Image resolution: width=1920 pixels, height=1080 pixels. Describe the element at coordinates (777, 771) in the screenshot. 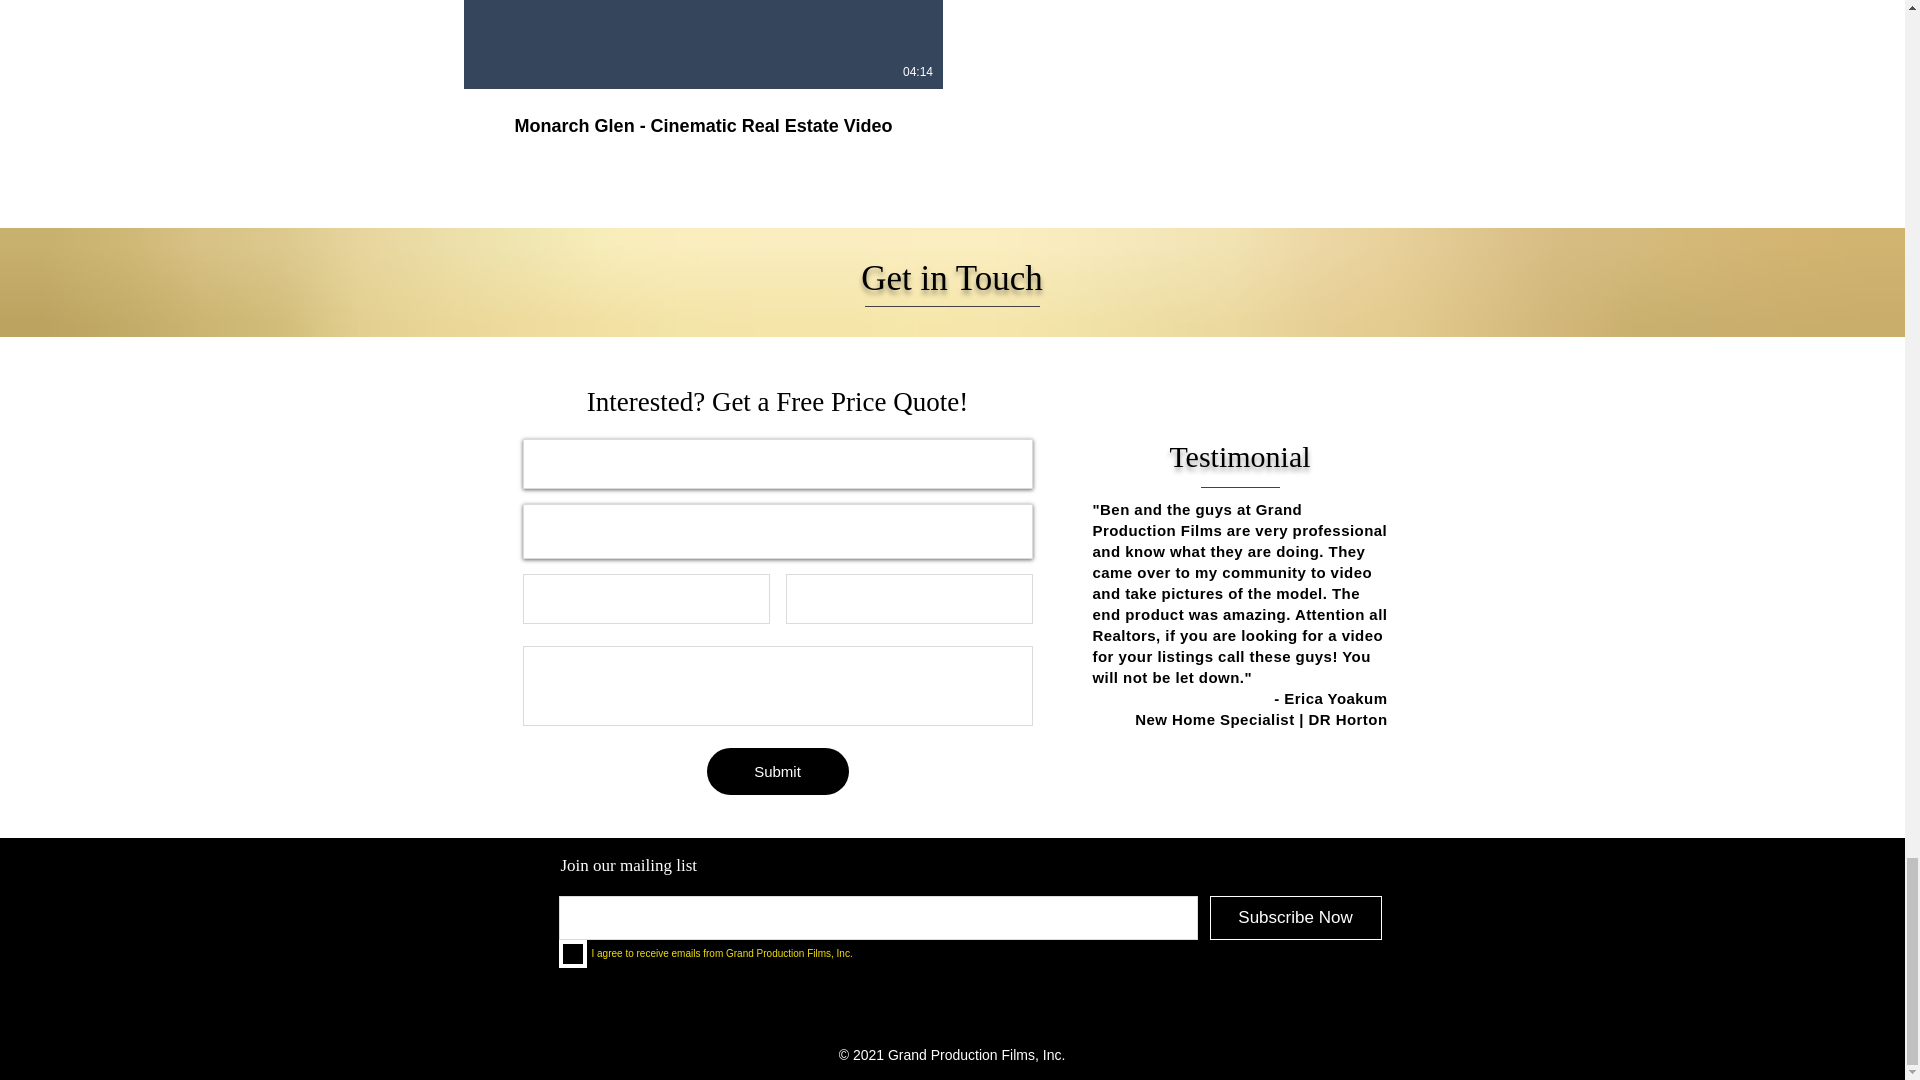

I see `Submit` at that location.